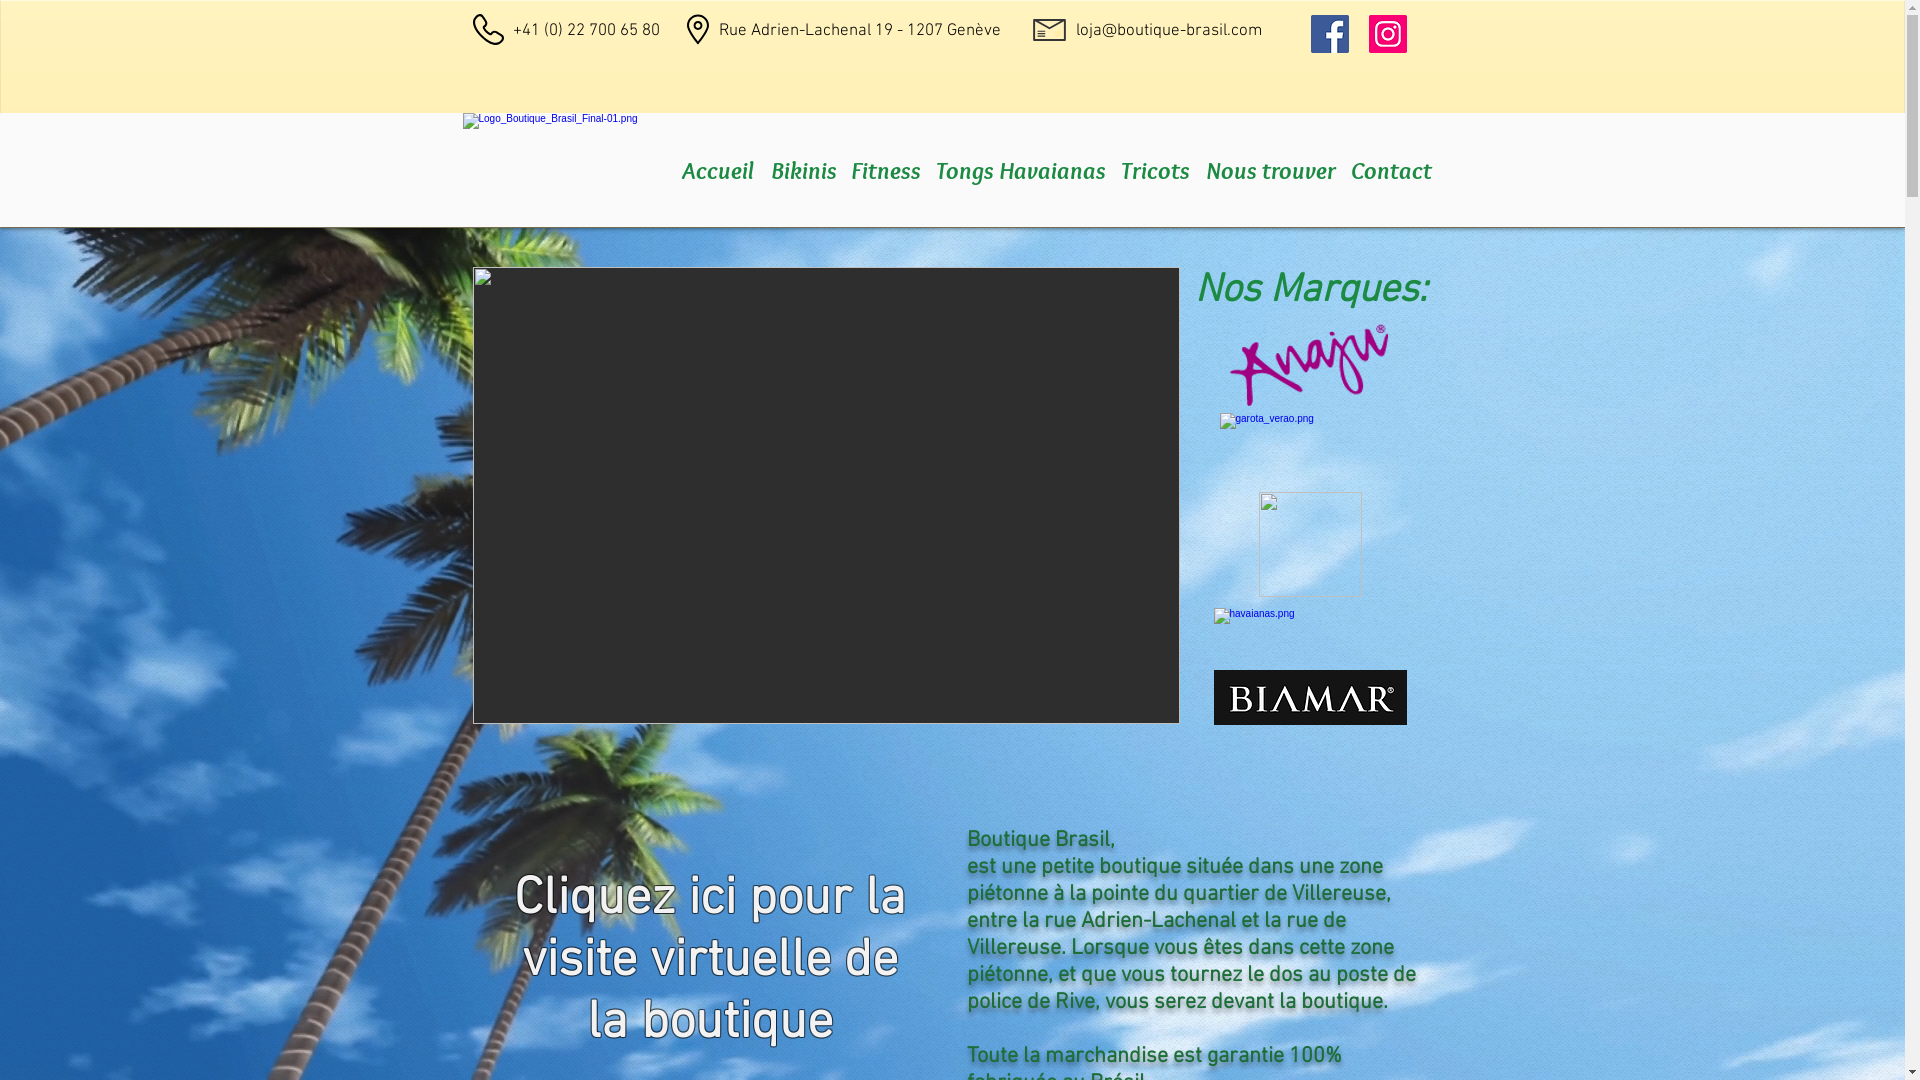  Describe the element at coordinates (885, 170) in the screenshot. I see `Fitness` at that location.